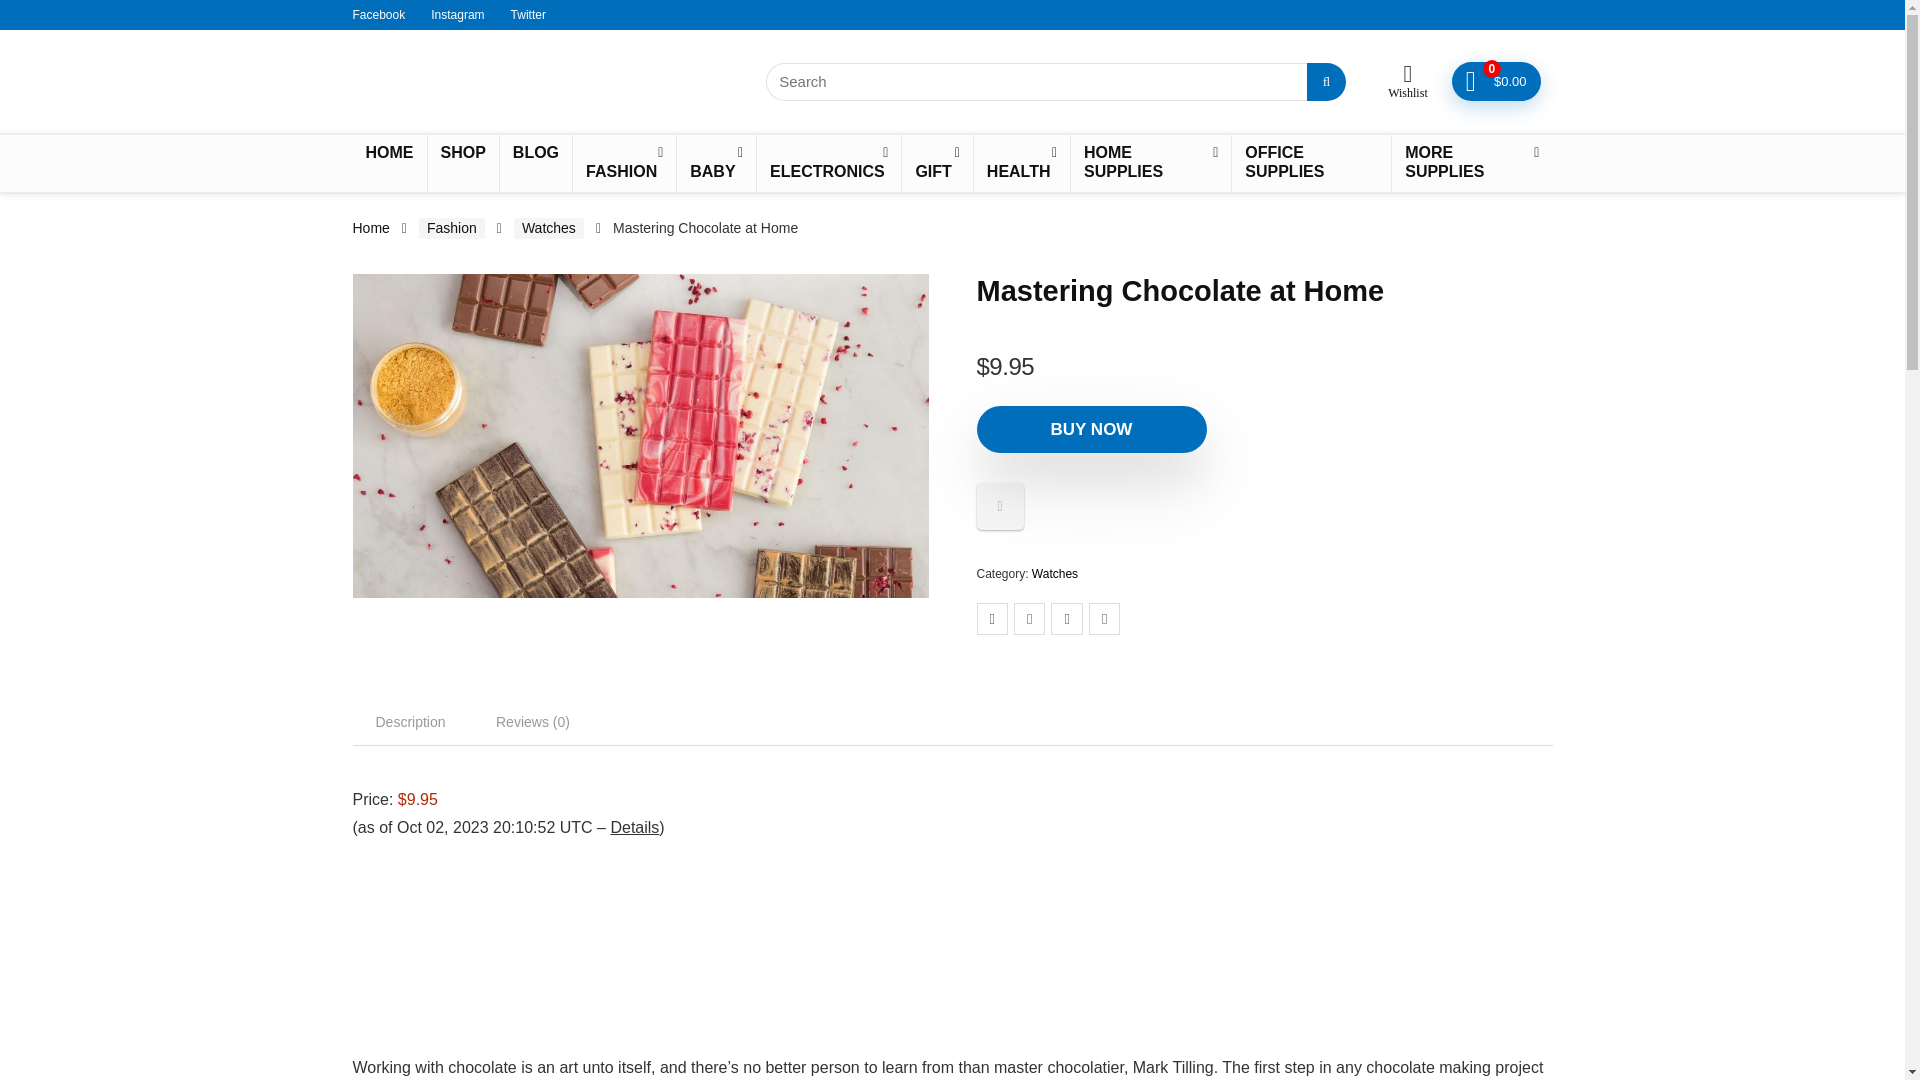 The image size is (1920, 1080). Describe the element at coordinates (624, 164) in the screenshot. I see `FASHION` at that location.